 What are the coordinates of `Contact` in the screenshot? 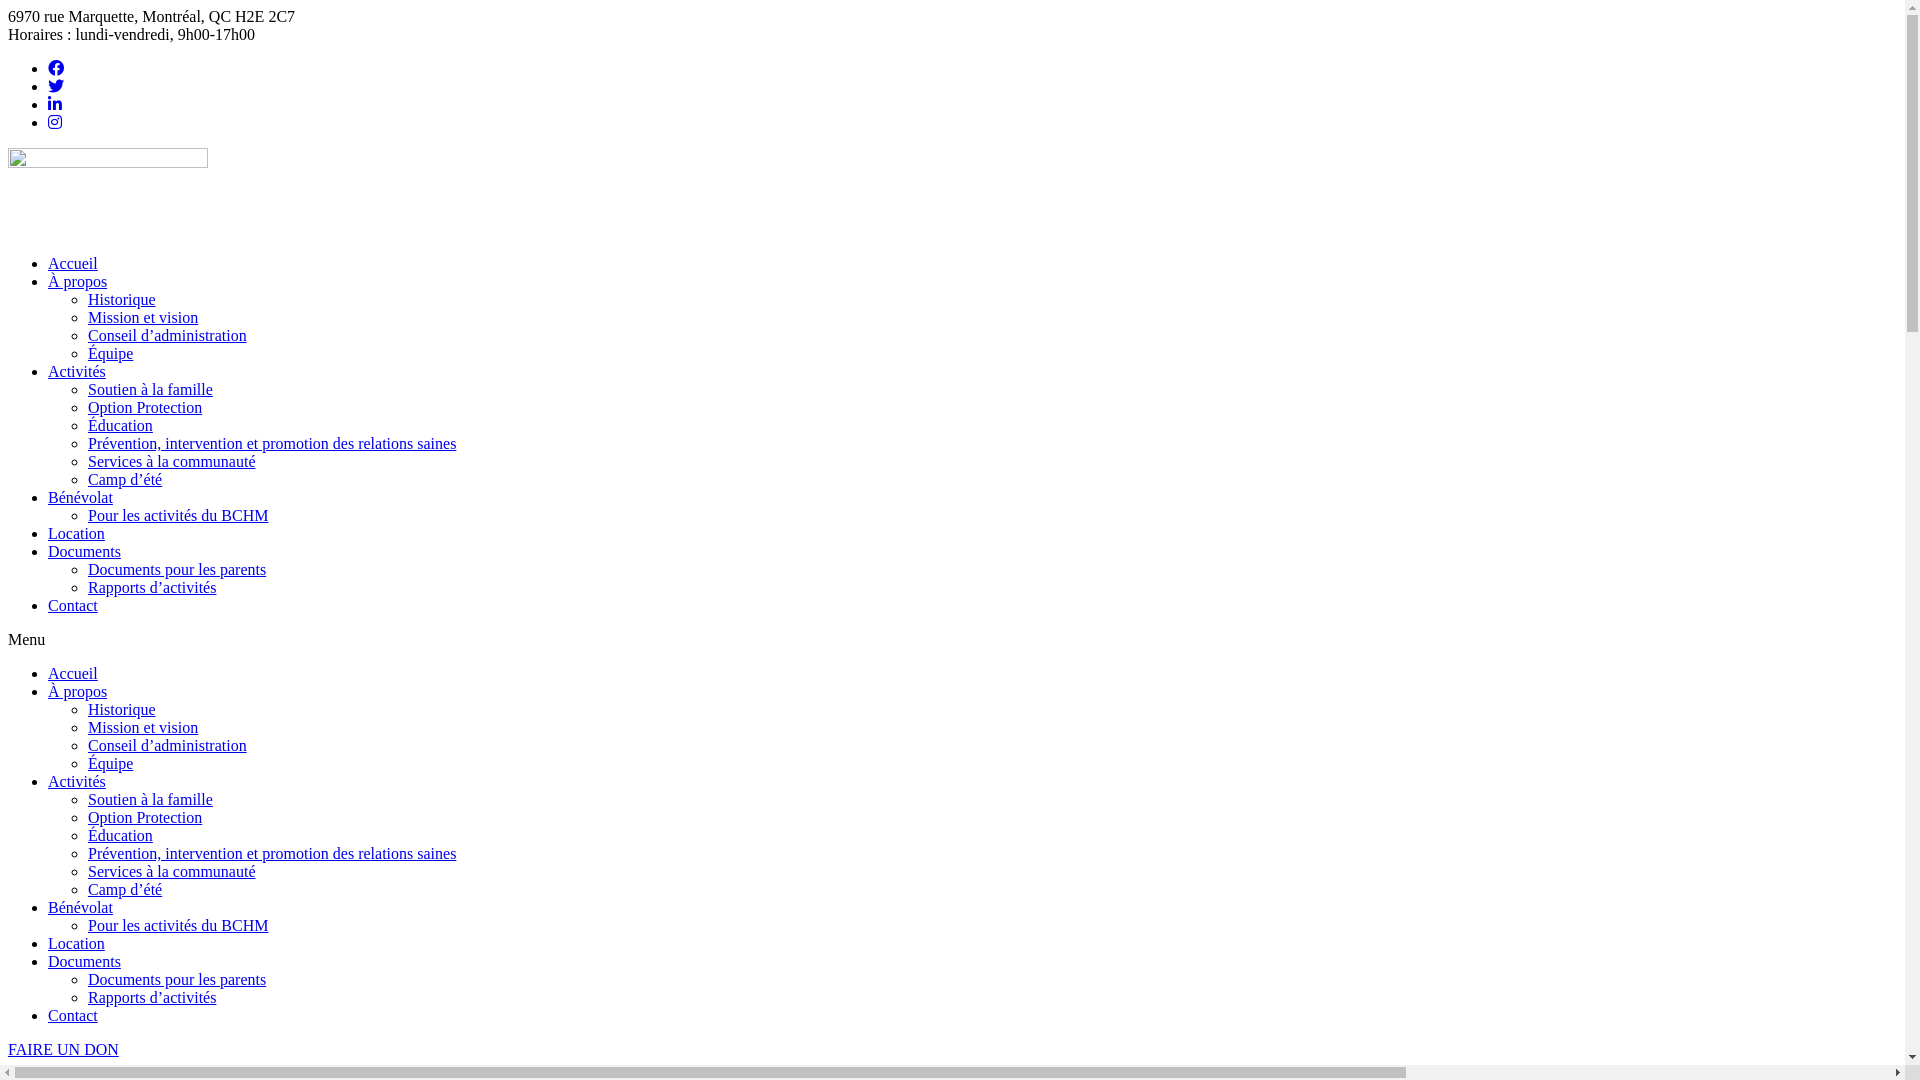 It's located at (73, 1016).